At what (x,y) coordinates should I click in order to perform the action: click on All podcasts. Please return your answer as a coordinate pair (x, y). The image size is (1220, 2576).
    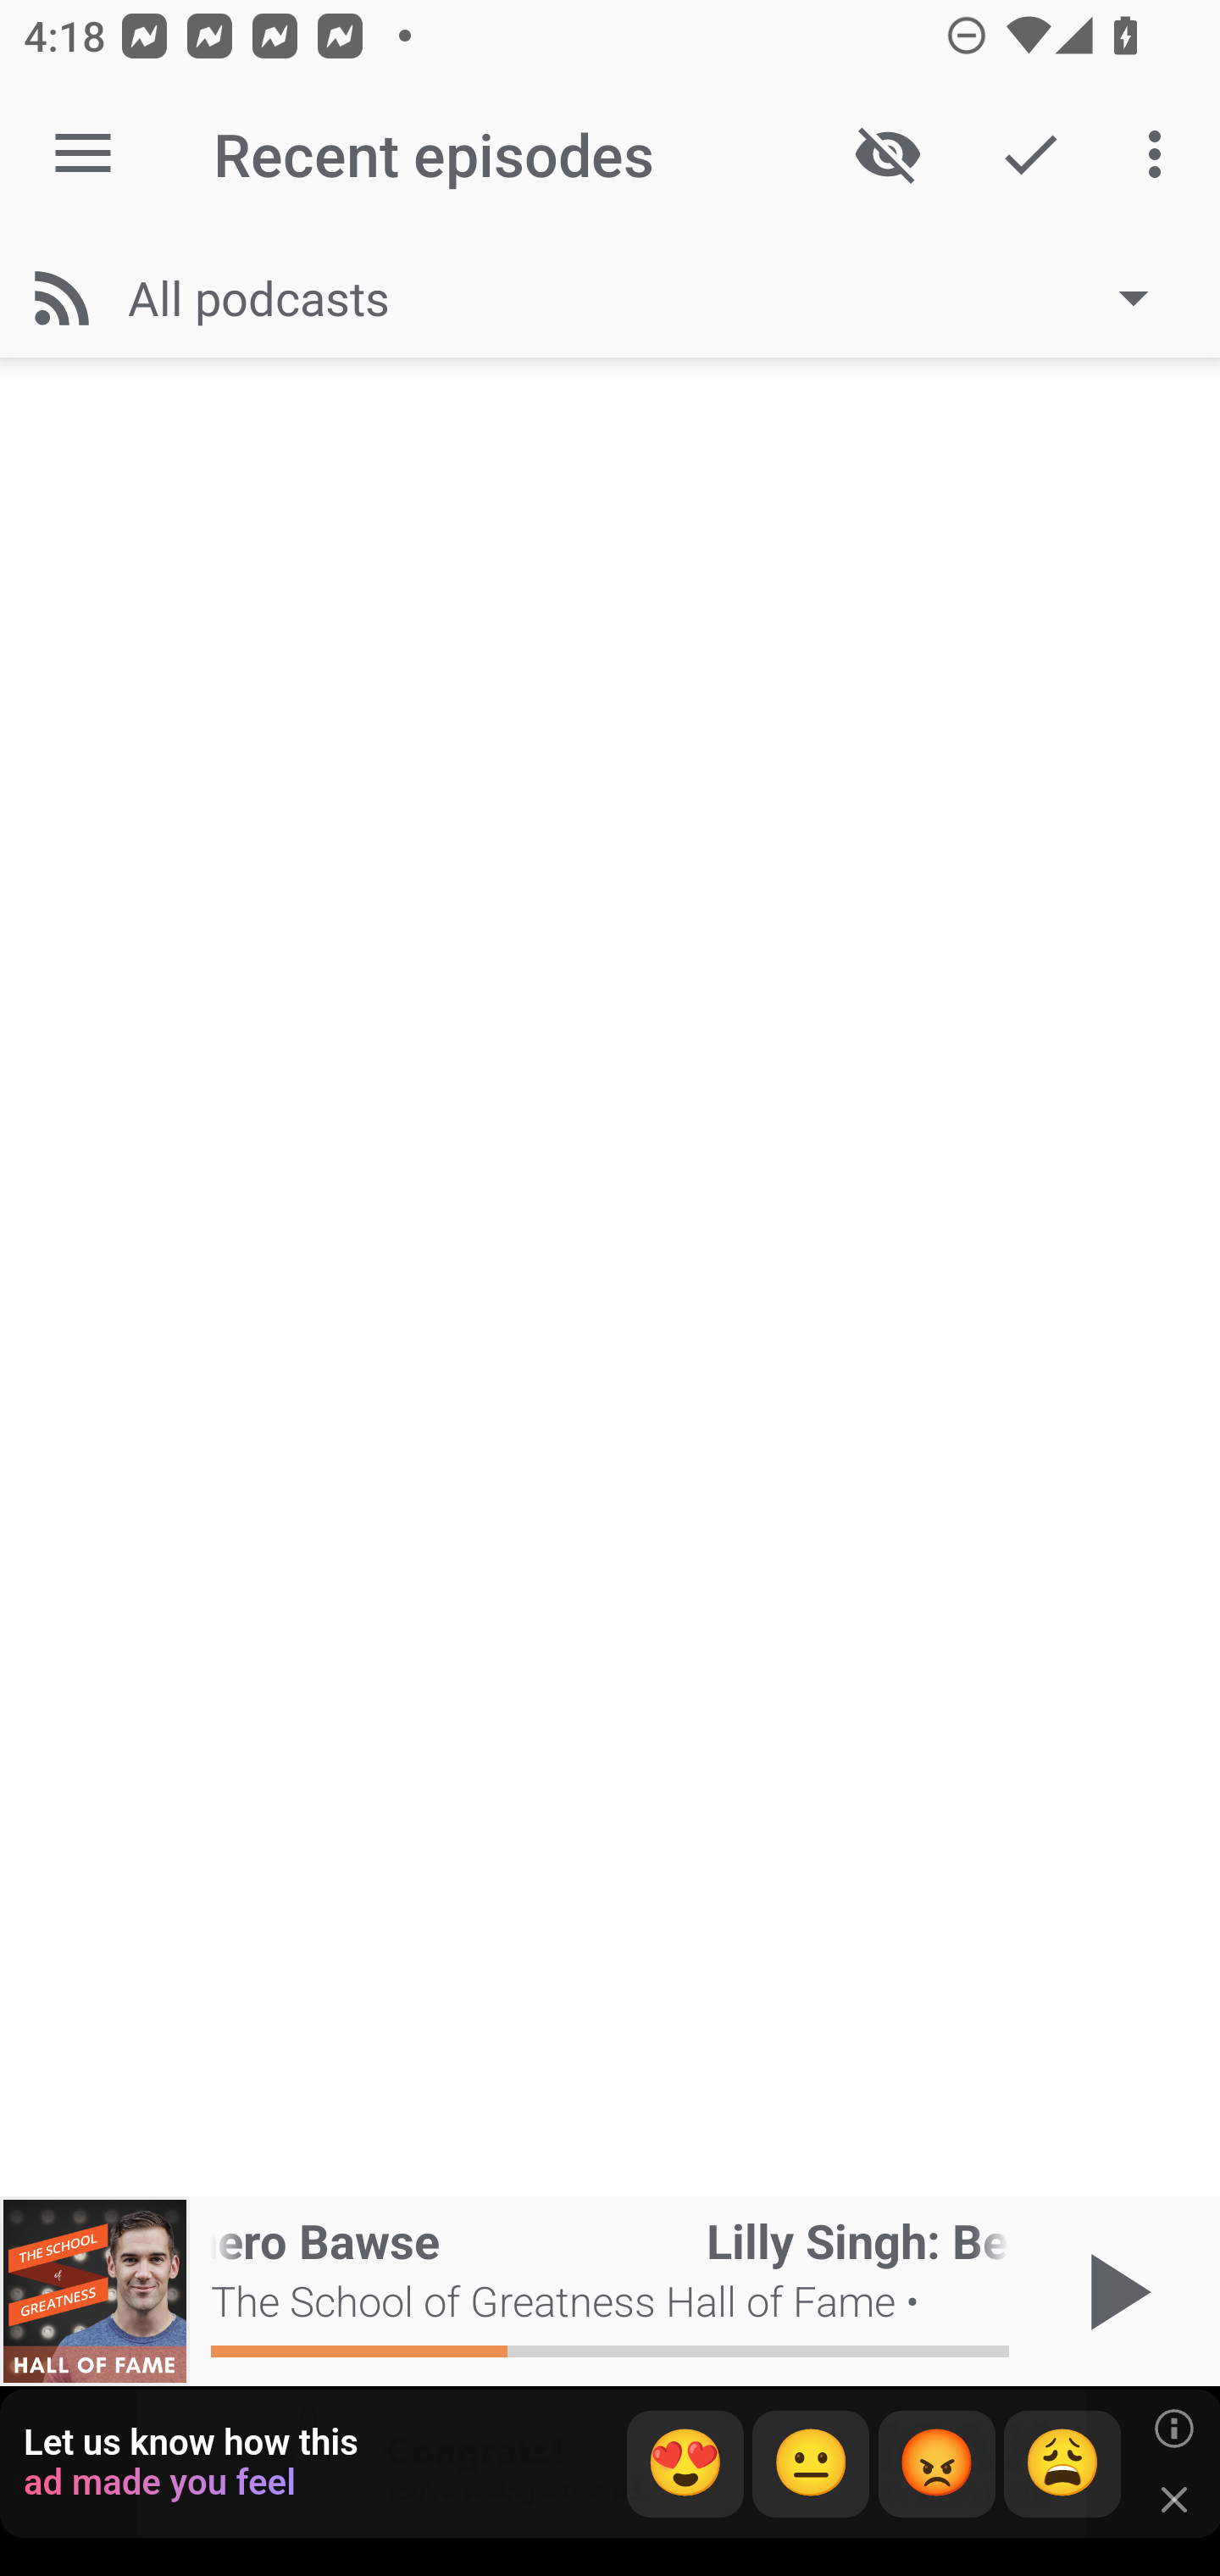
    Looking at the image, I should click on (654, 297).